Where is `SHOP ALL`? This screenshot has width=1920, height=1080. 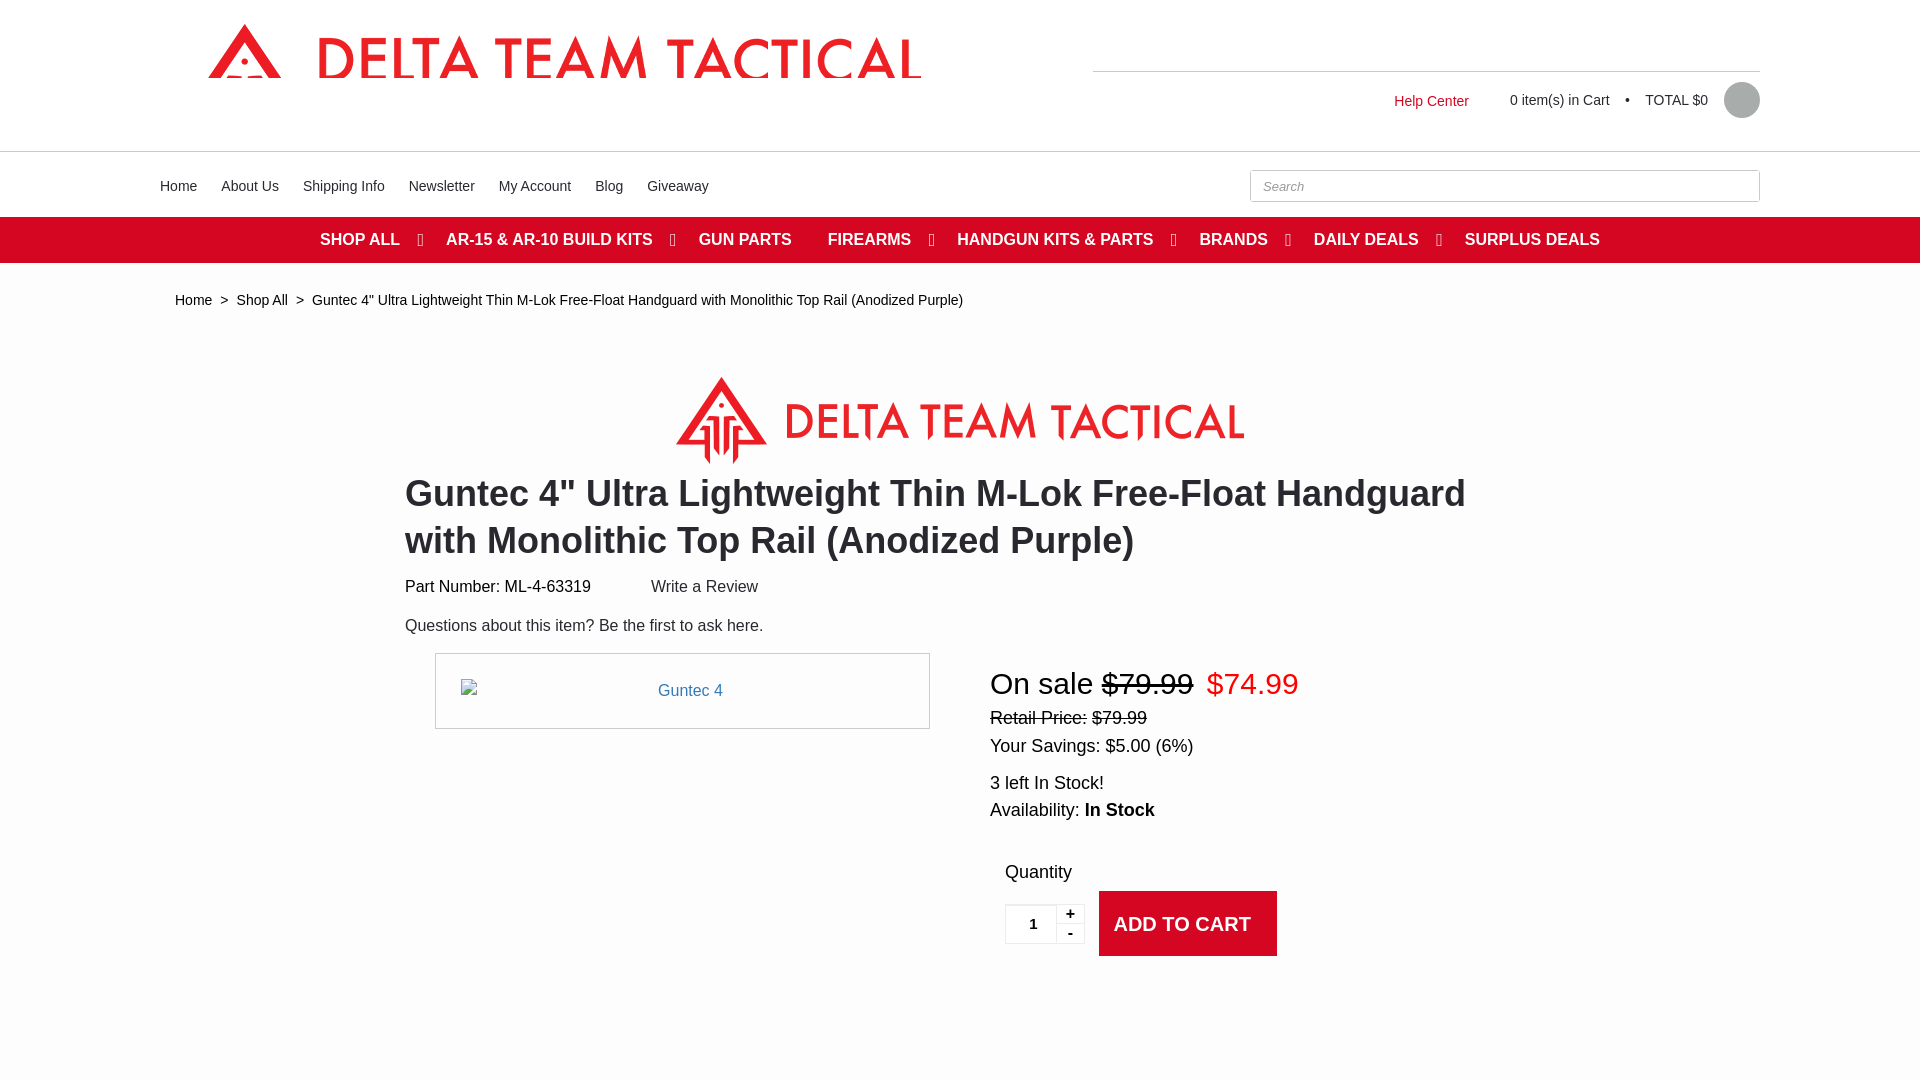
SHOP ALL is located at coordinates (364, 240).